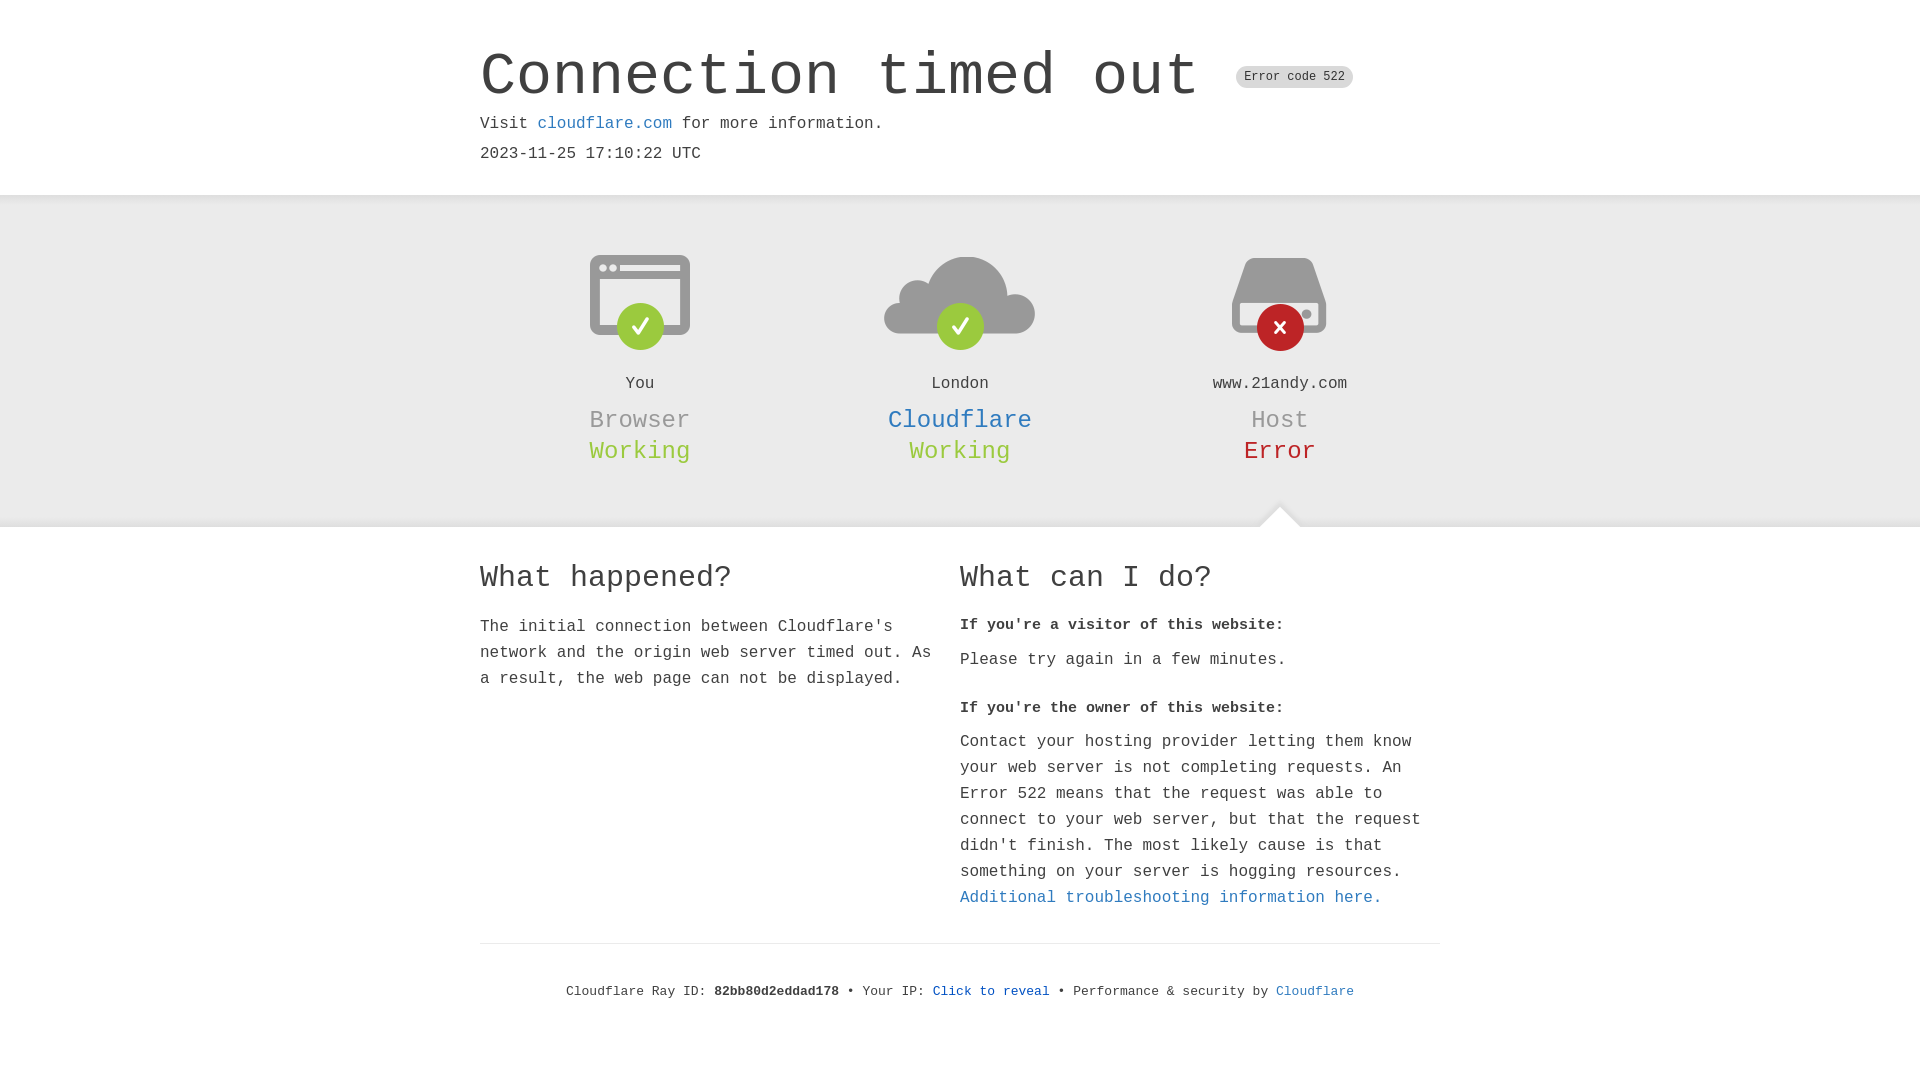 The height and width of the screenshot is (1080, 1920). What do you see at coordinates (960, 420) in the screenshot?
I see `Cloudflare` at bounding box center [960, 420].